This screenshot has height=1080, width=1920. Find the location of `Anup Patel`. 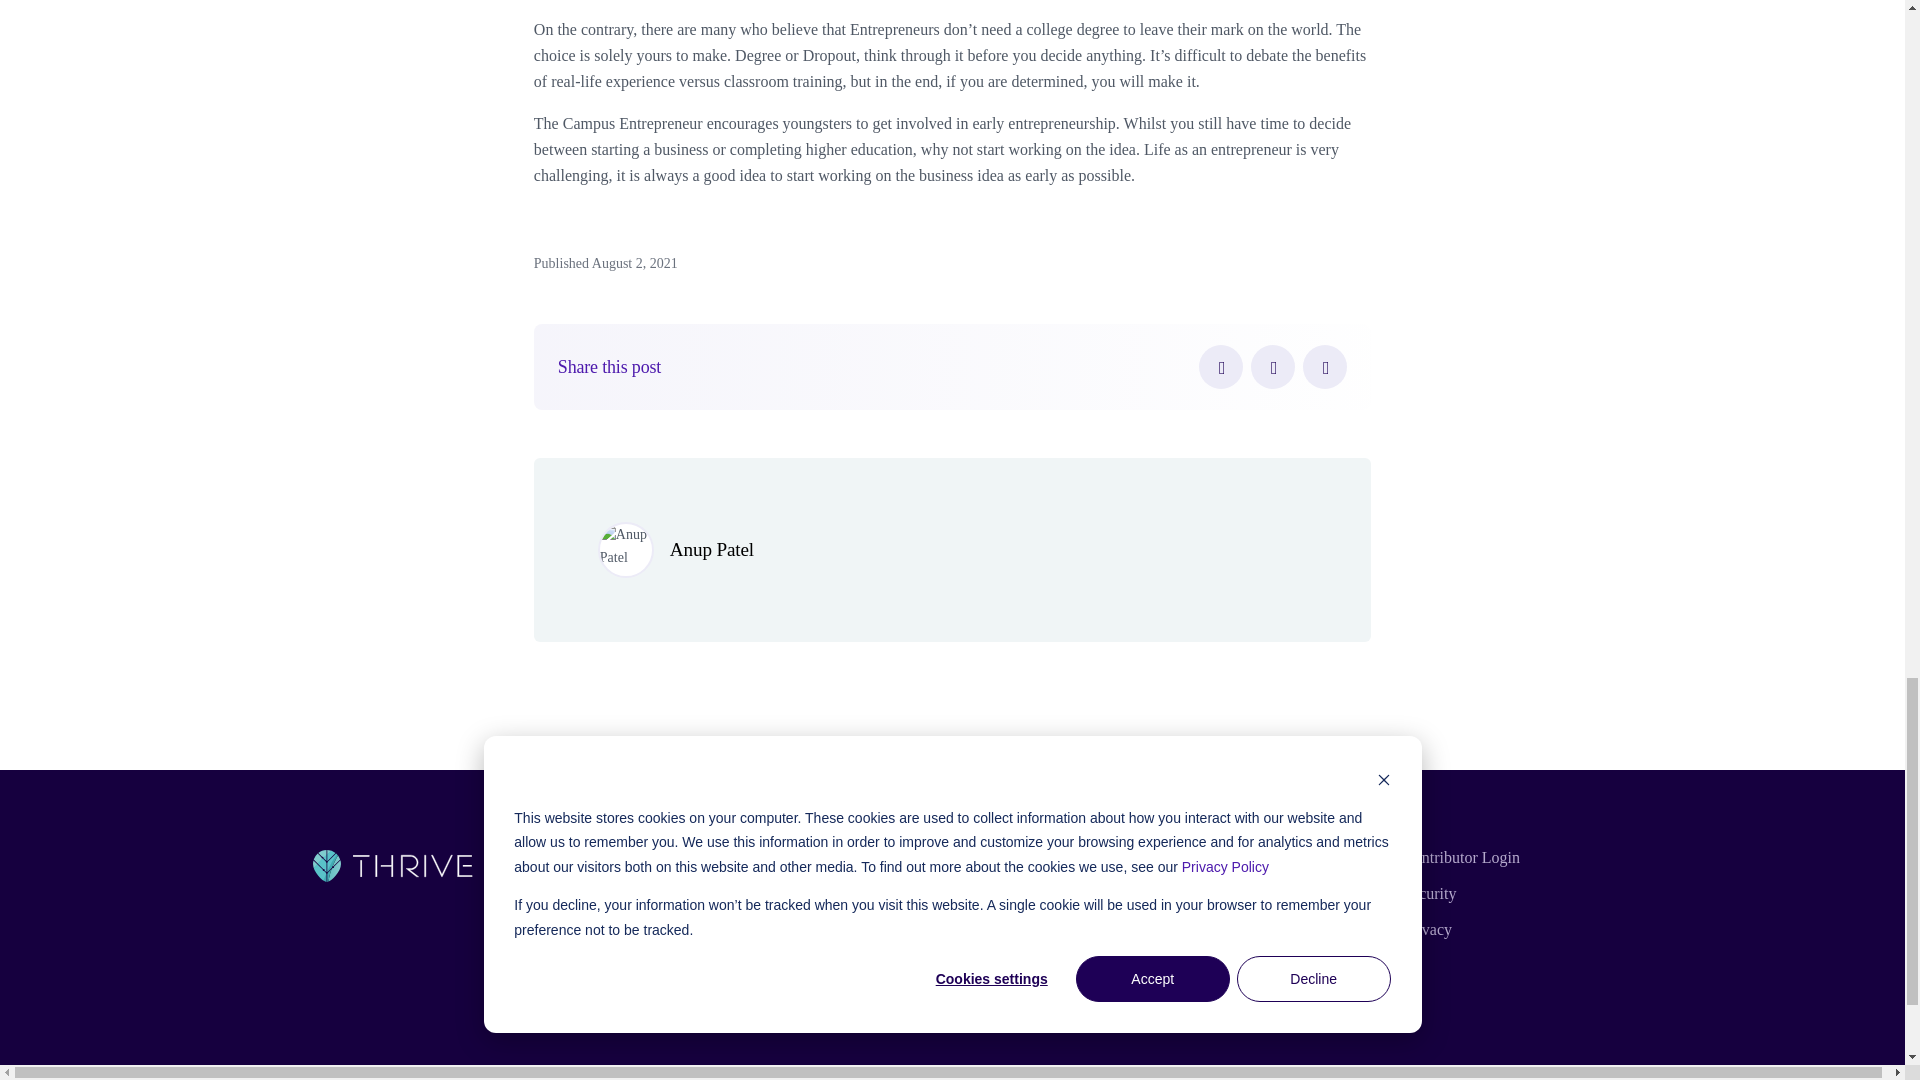

Anup Patel is located at coordinates (712, 549).